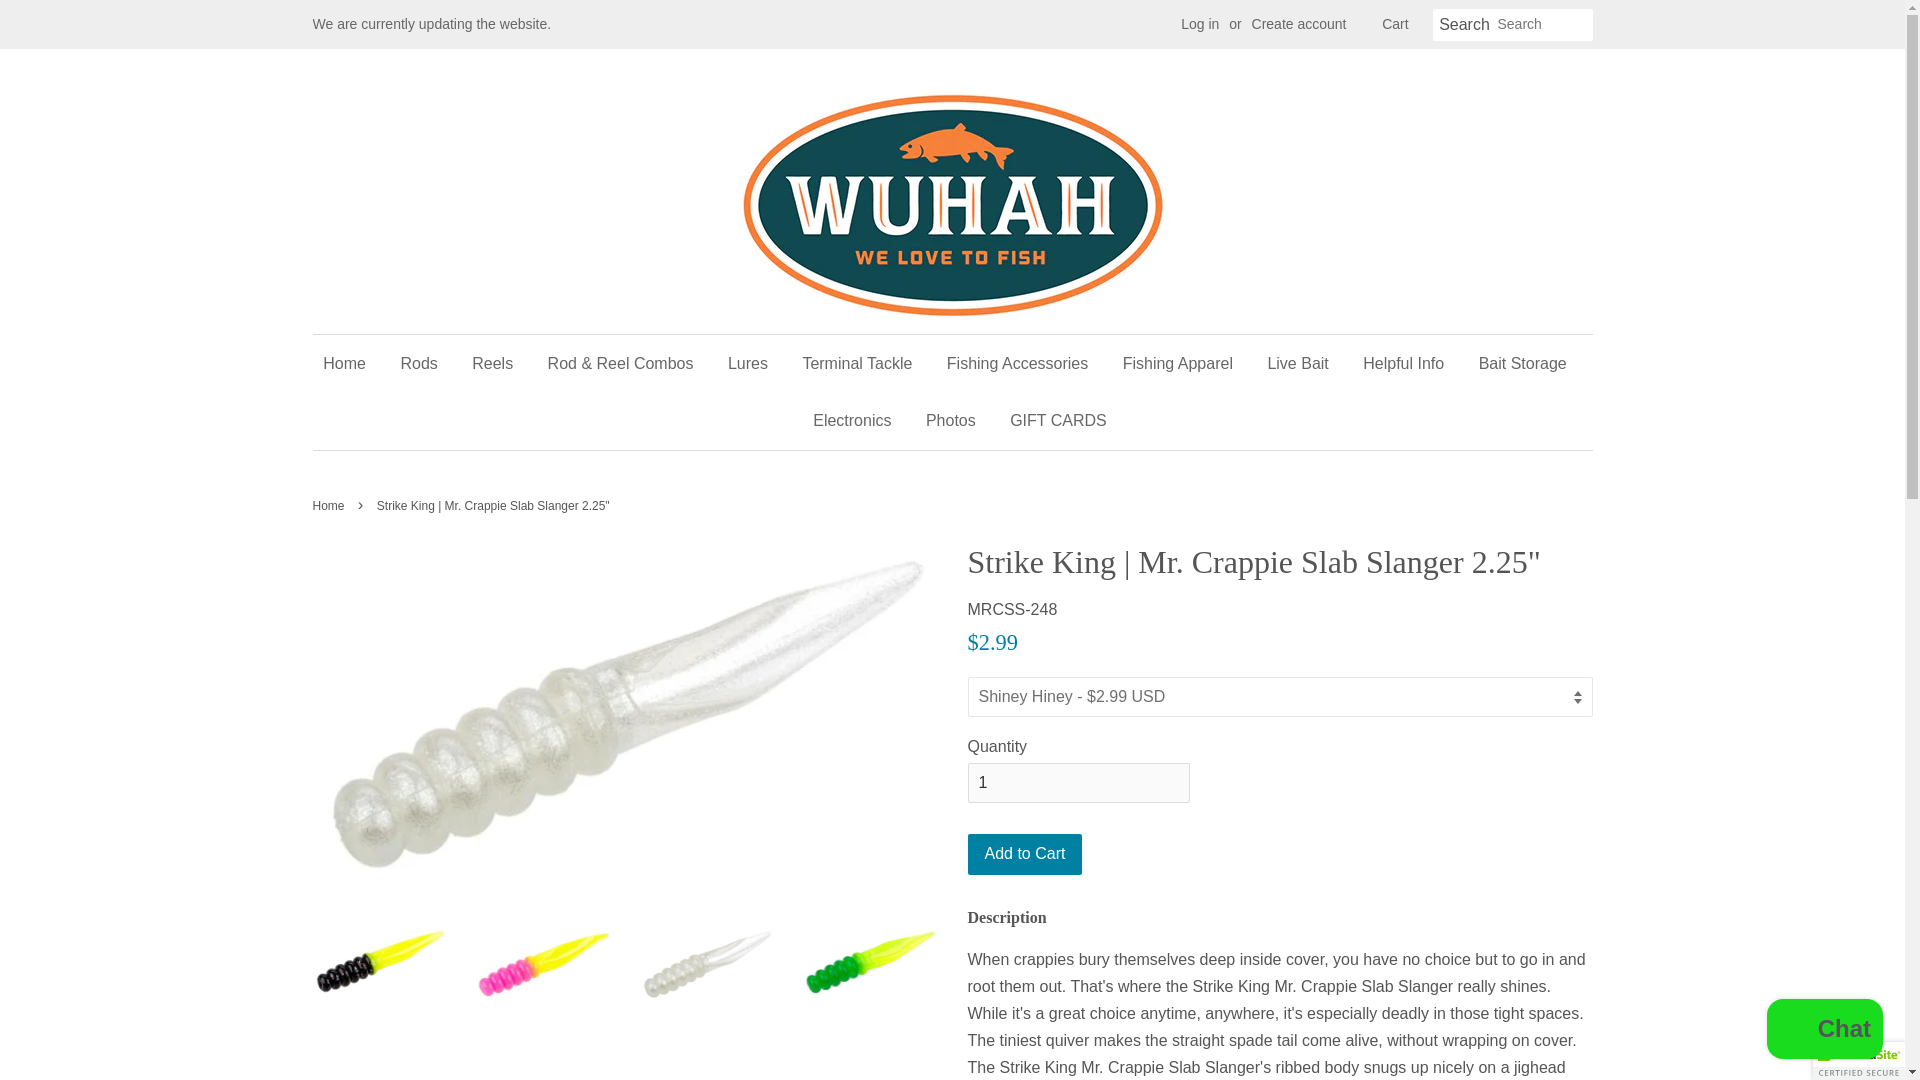 The height and width of the screenshot is (1080, 1920). I want to click on Cart, so click(1394, 24).